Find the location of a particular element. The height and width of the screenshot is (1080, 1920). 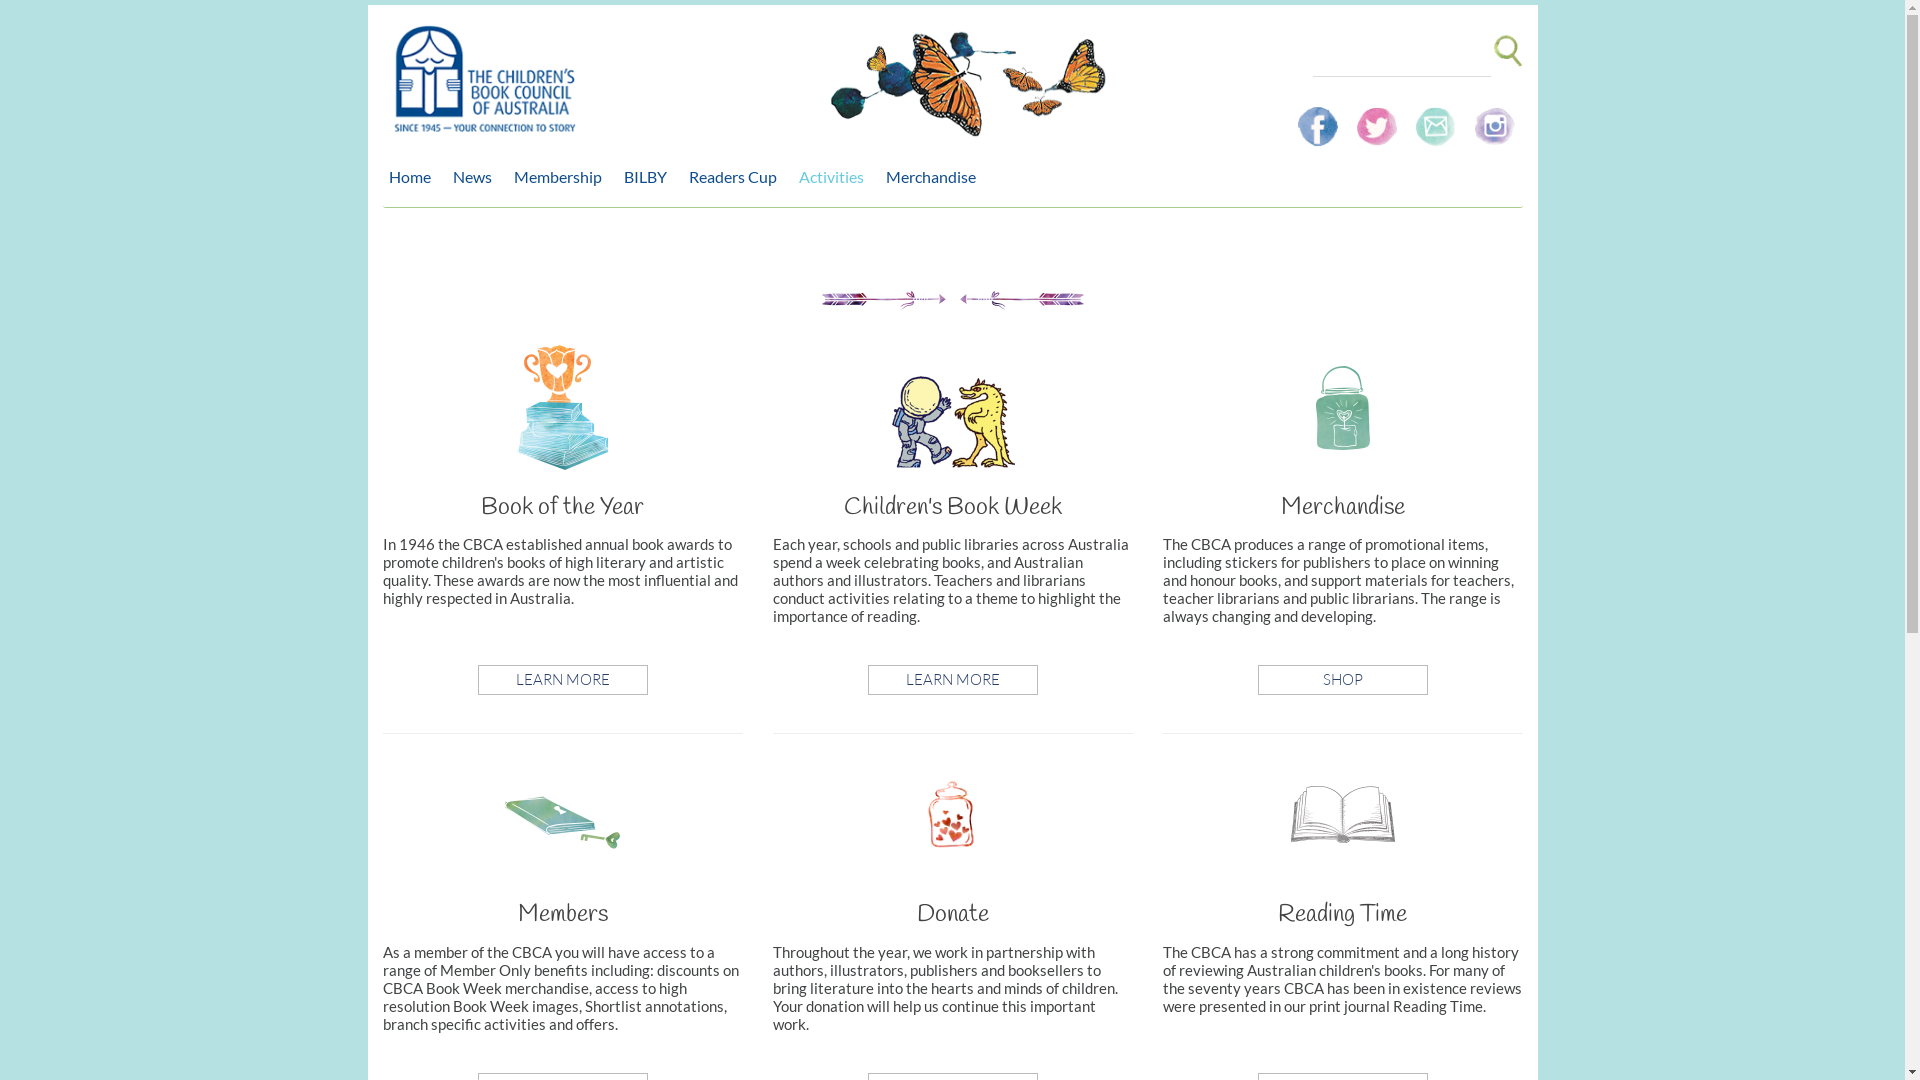

Instagram is located at coordinates (1494, 118).